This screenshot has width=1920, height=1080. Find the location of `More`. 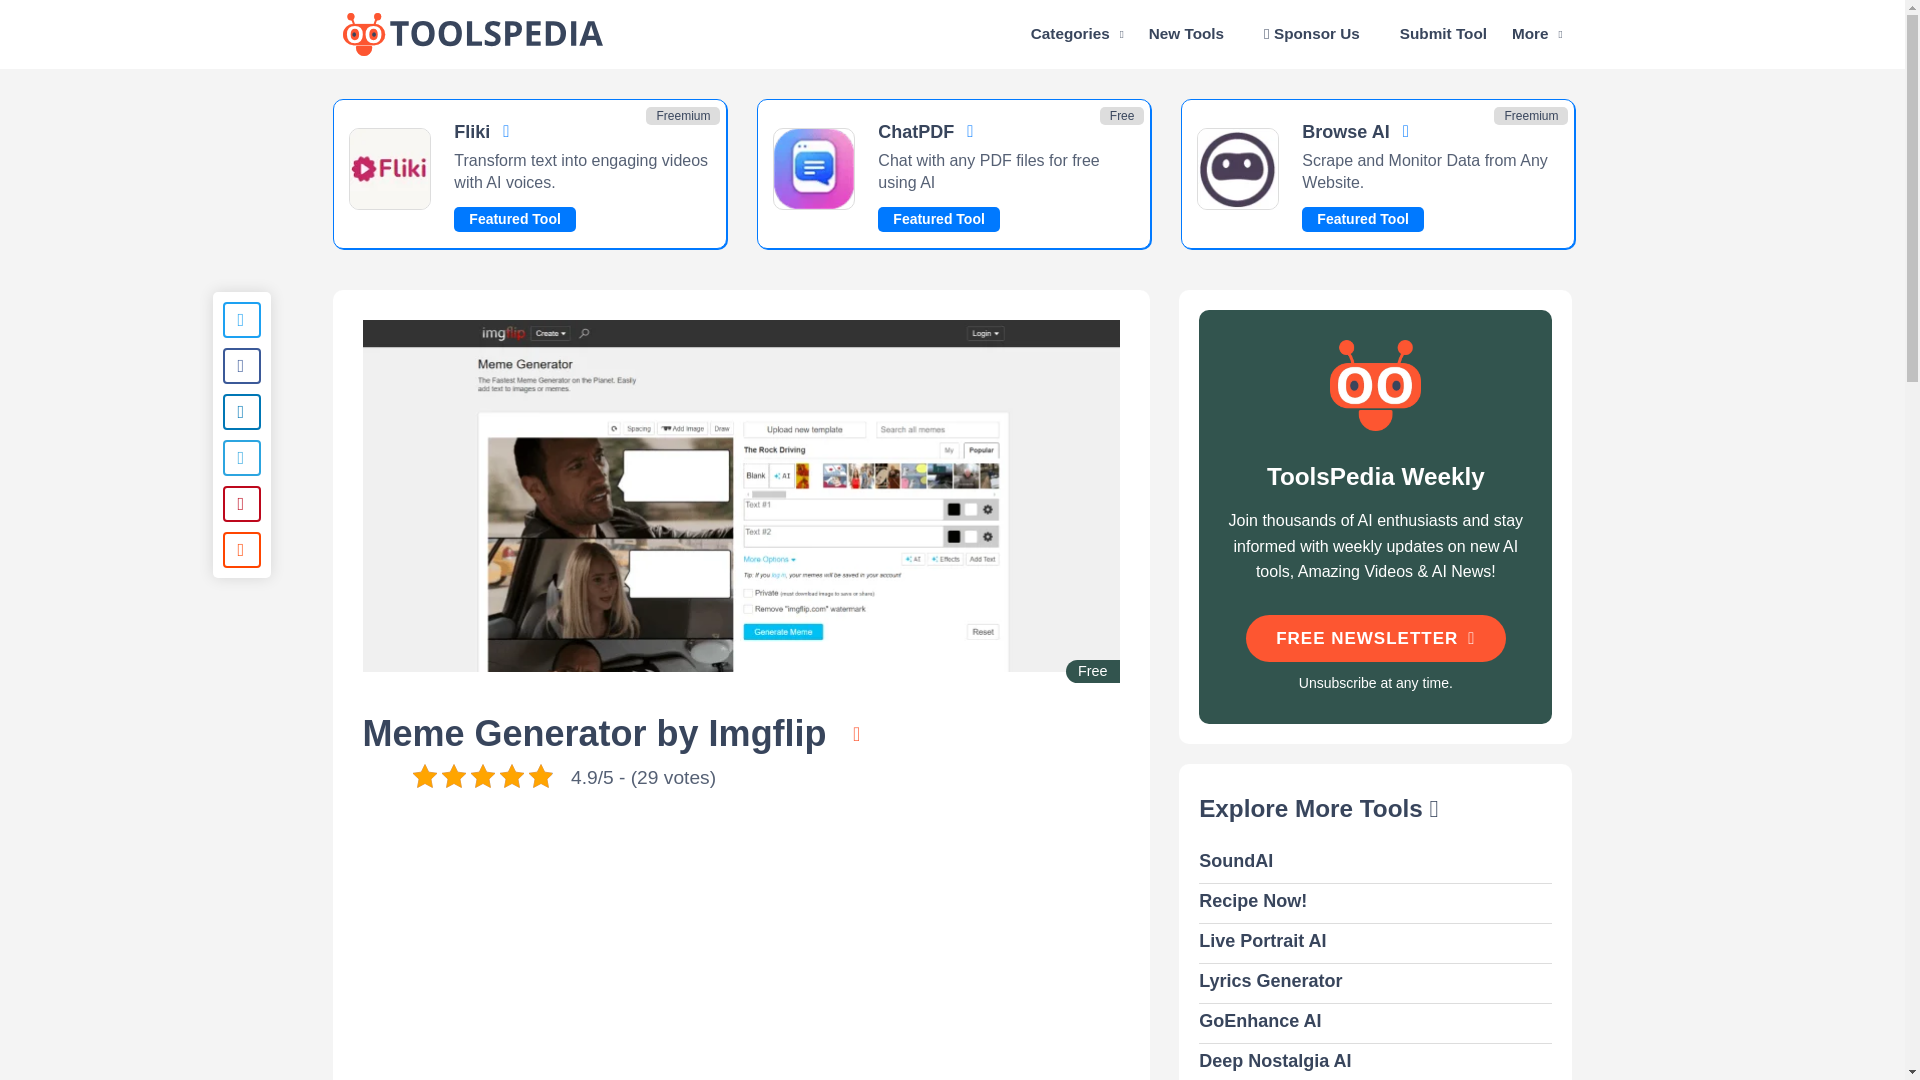

More is located at coordinates (1537, 34).